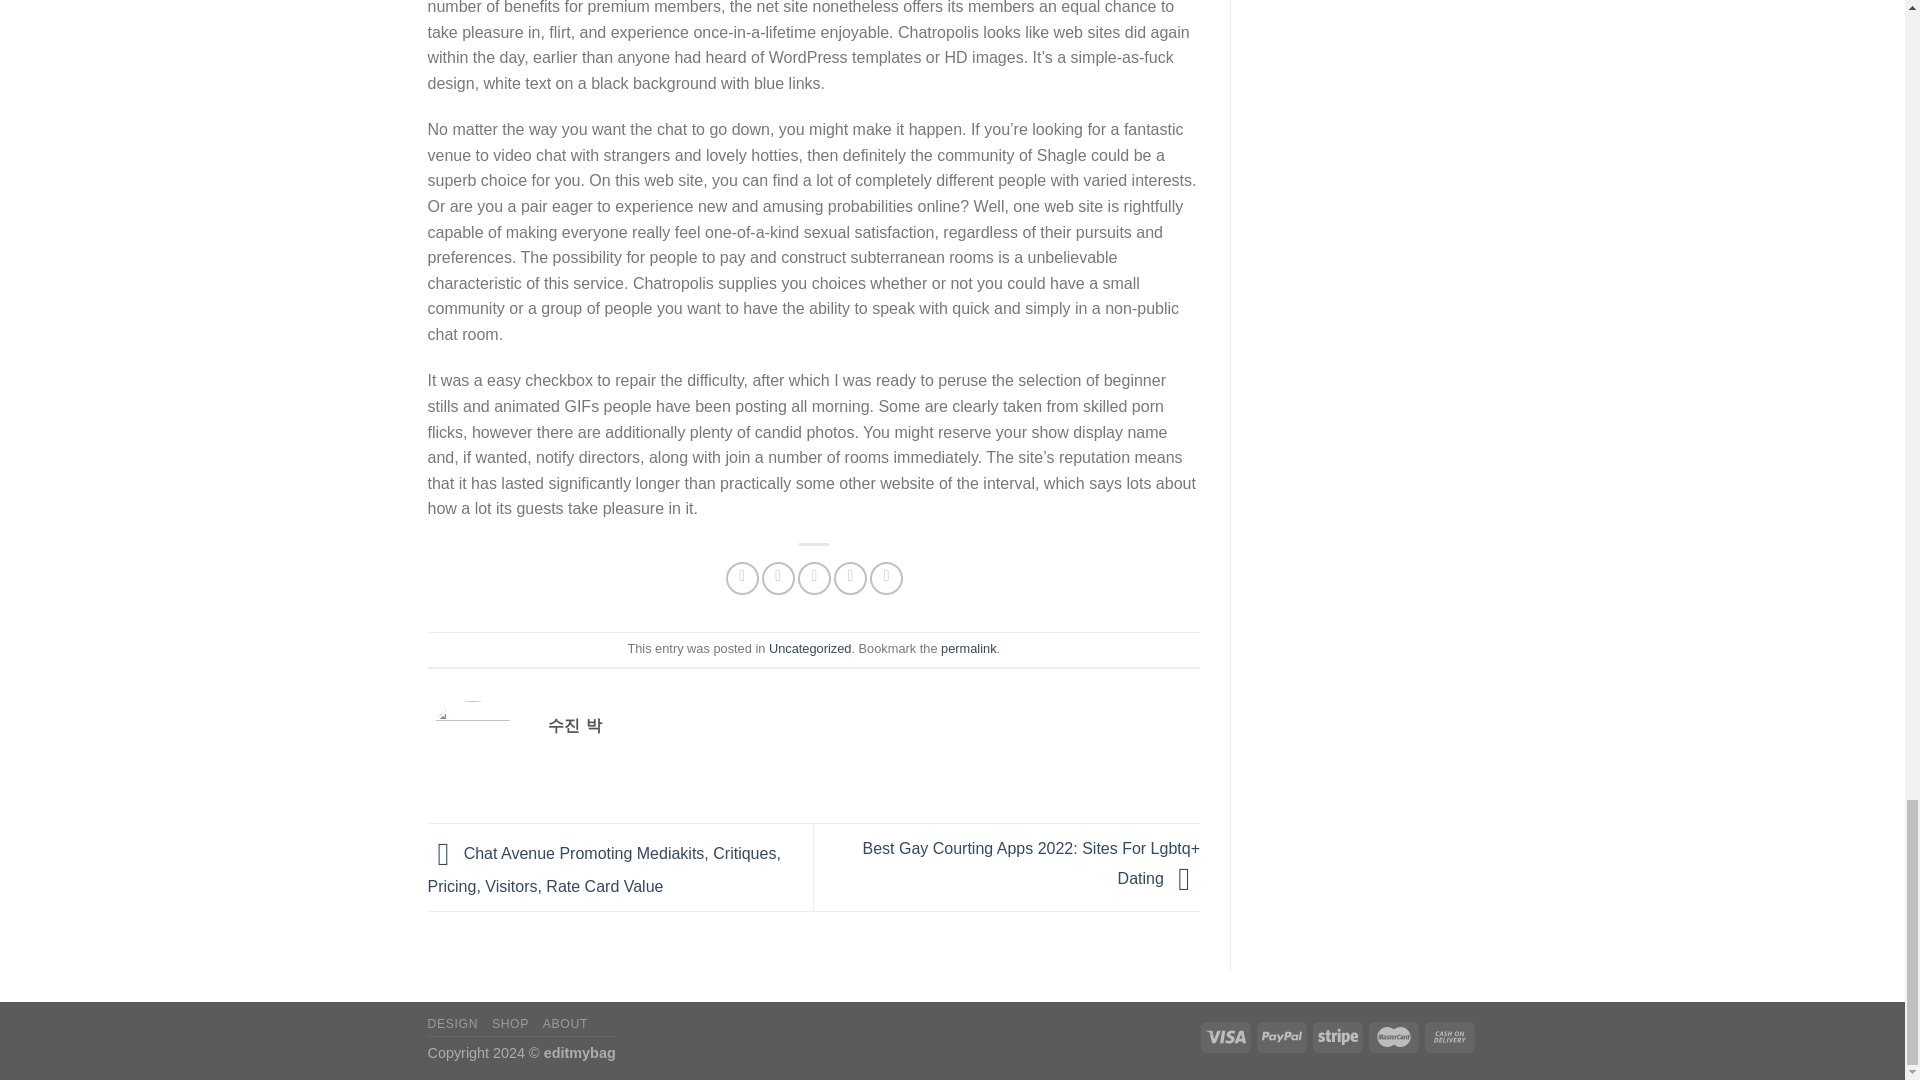 This screenshot has width=1920, height=1080. Describe the element at coordinates (742, 578) in the screenshot. I see `Share on Facebook` at that location.